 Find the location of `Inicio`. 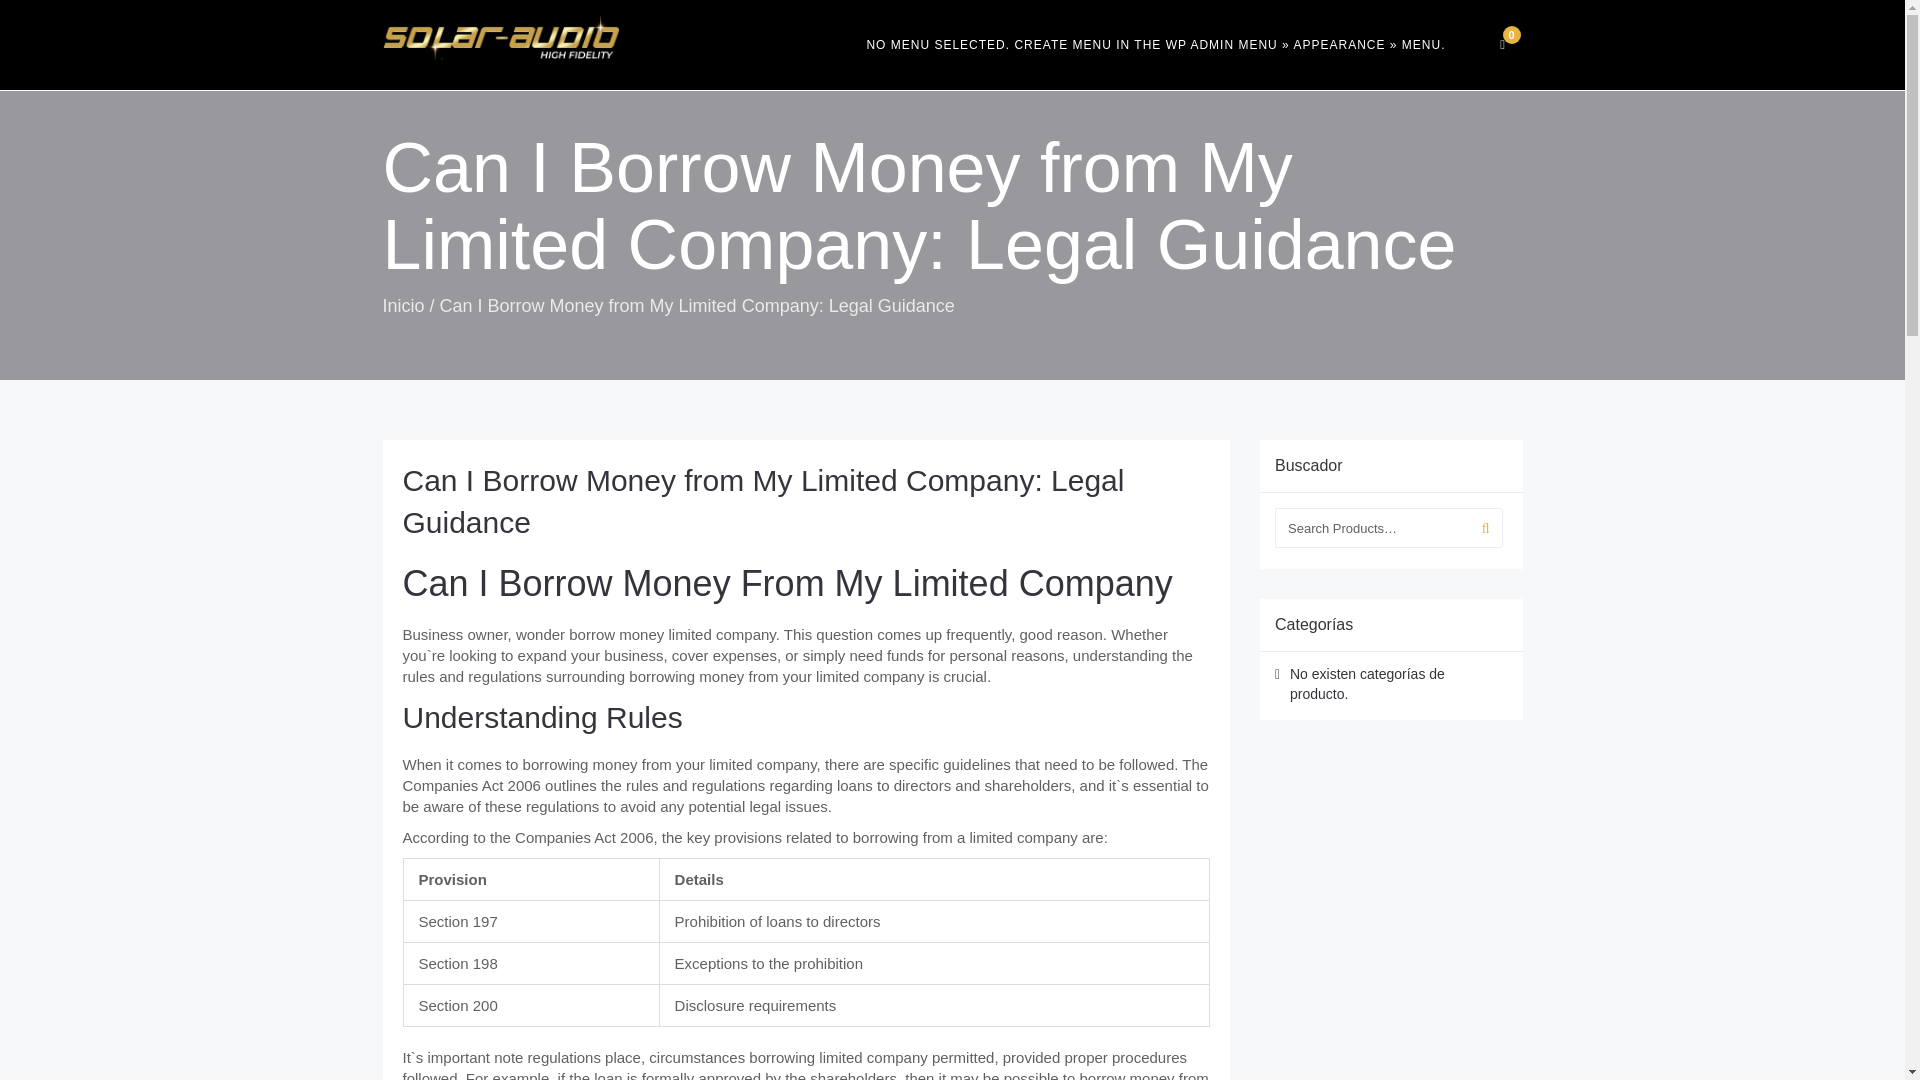

Inicio is located at coordinates (403, 306).